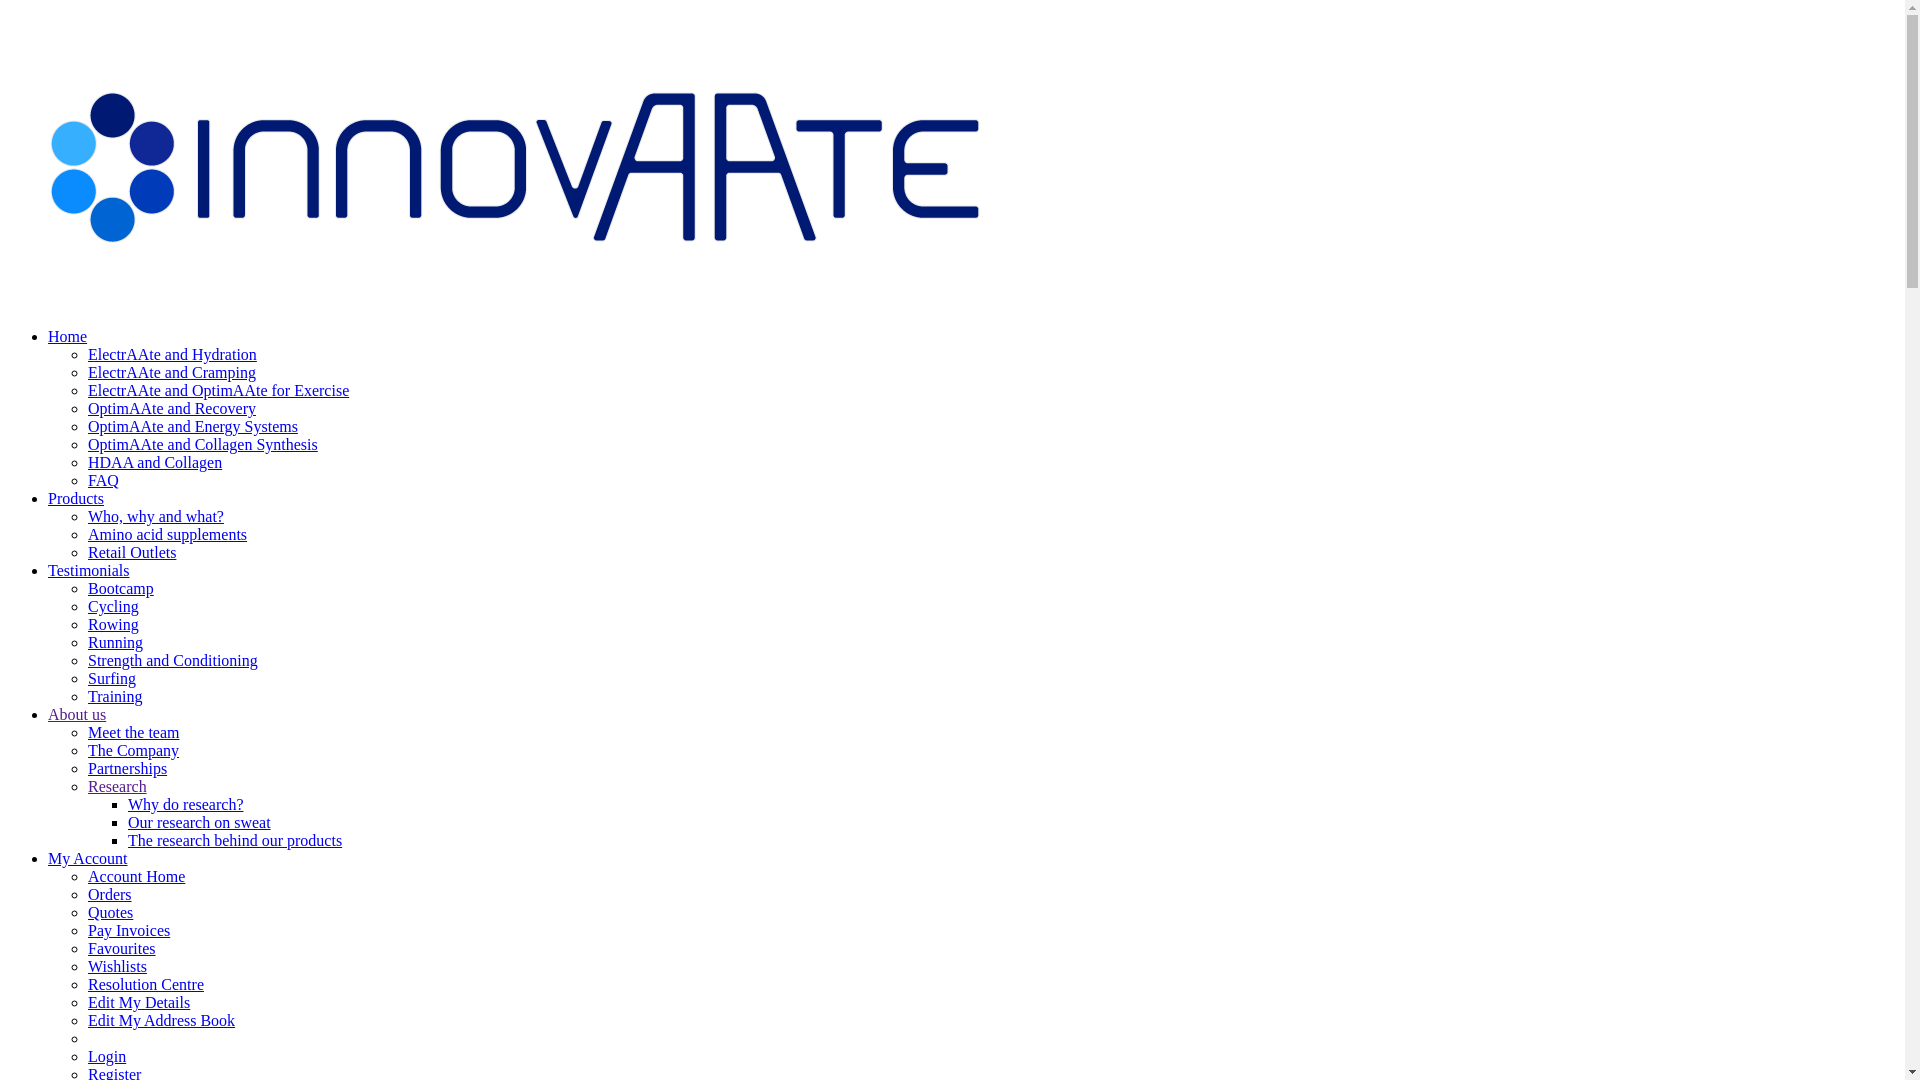 The image size is (1920, 1080). I want to click on Resolution Centre, so click(146, 984).